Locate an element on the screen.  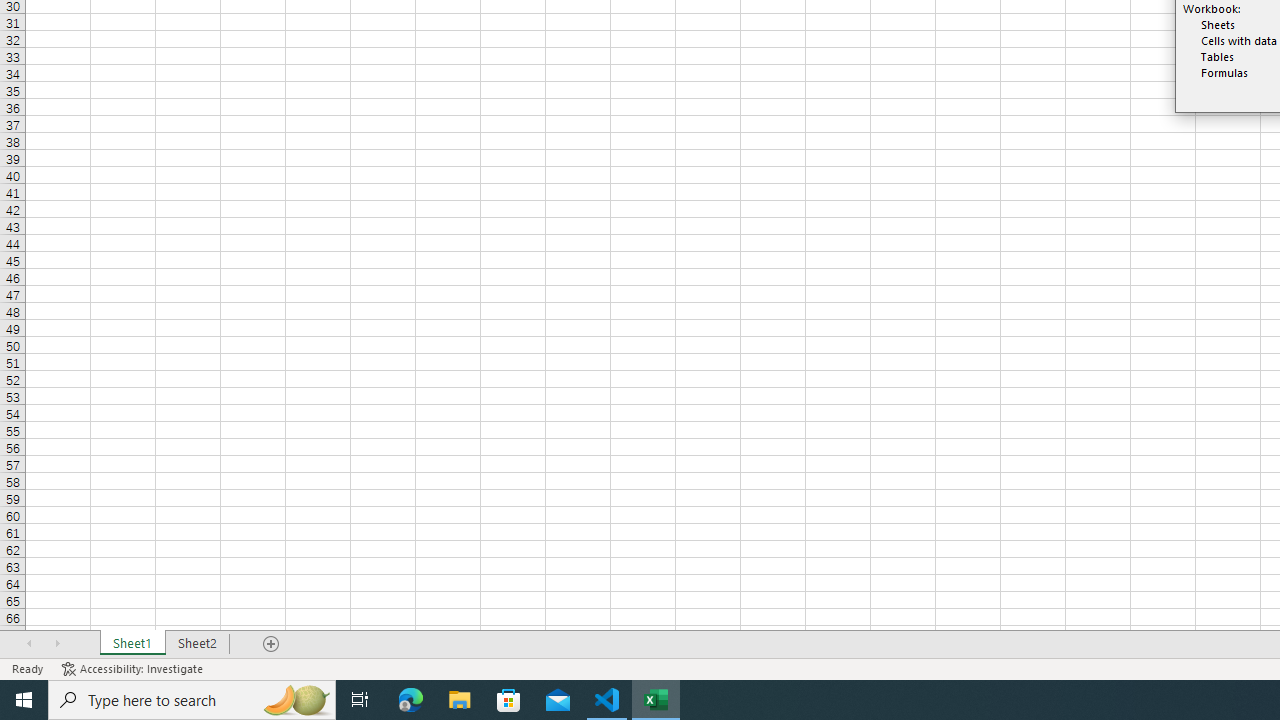
Microsoft Store is located at coordinates (509, 700).